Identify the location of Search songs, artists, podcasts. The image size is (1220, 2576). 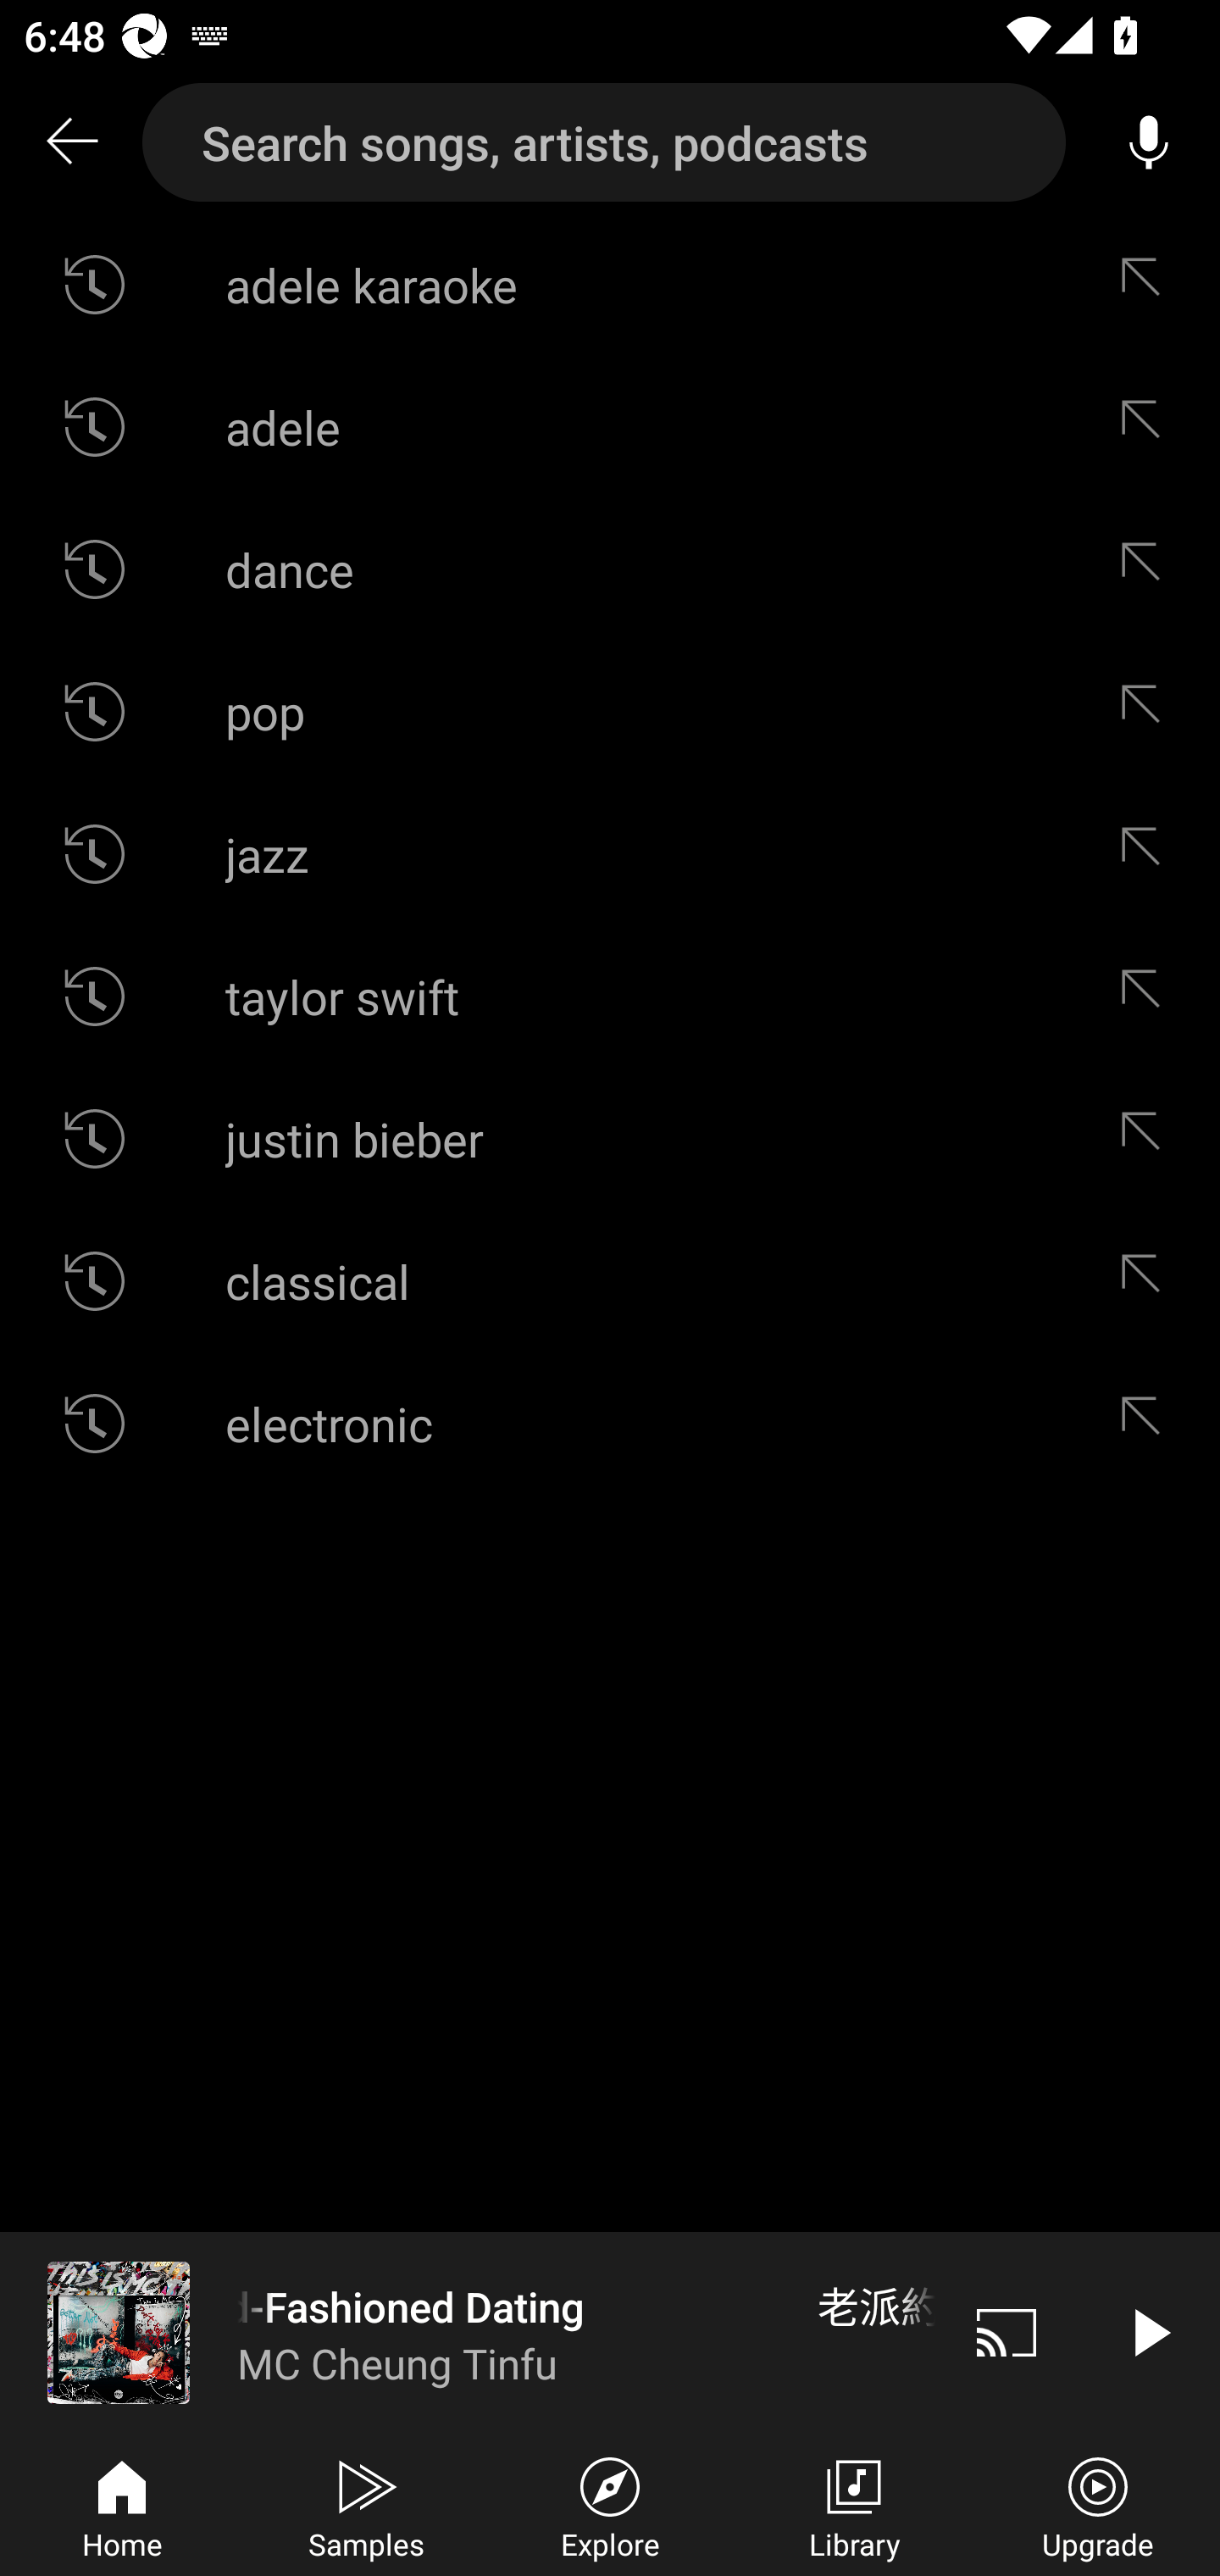
(604, 142).